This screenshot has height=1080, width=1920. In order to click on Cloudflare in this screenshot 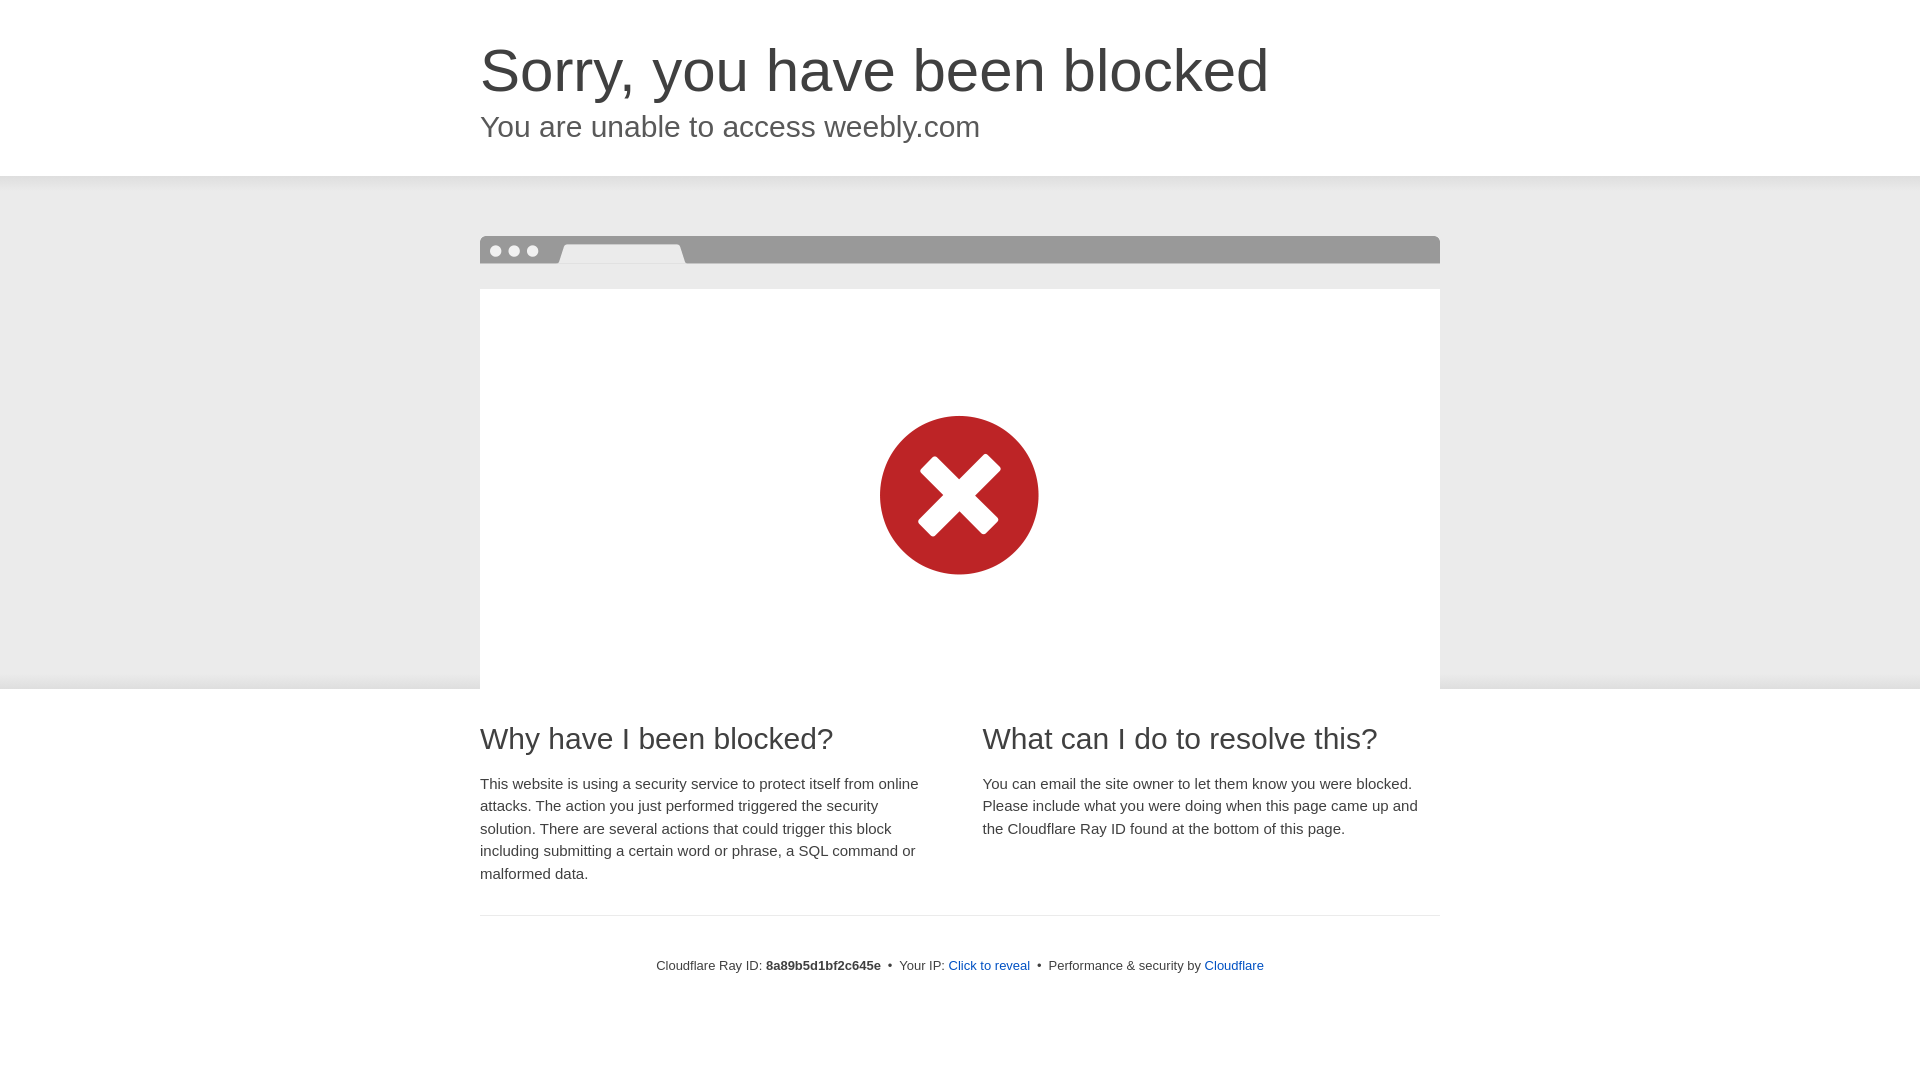, I will do `click(1234, 965)`.